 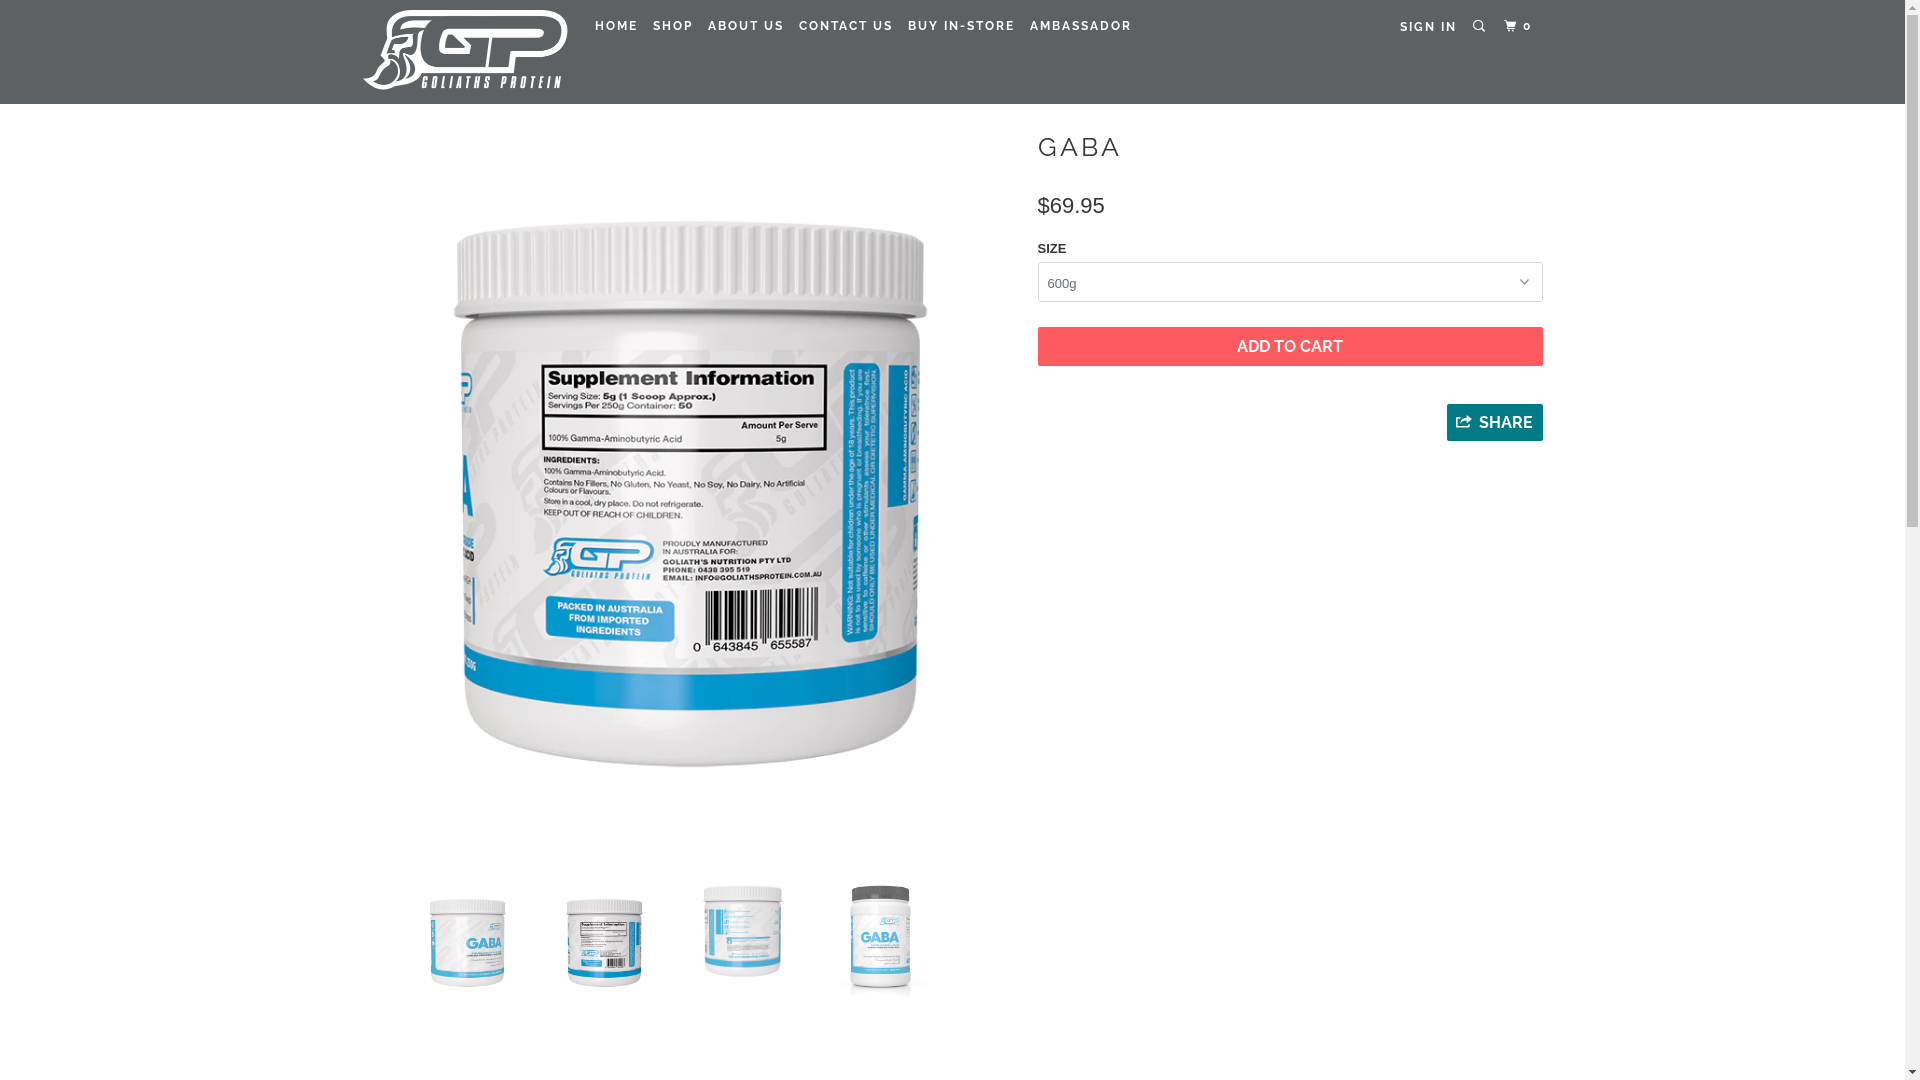 I want to click on 0, so click(x=1520, y=26).